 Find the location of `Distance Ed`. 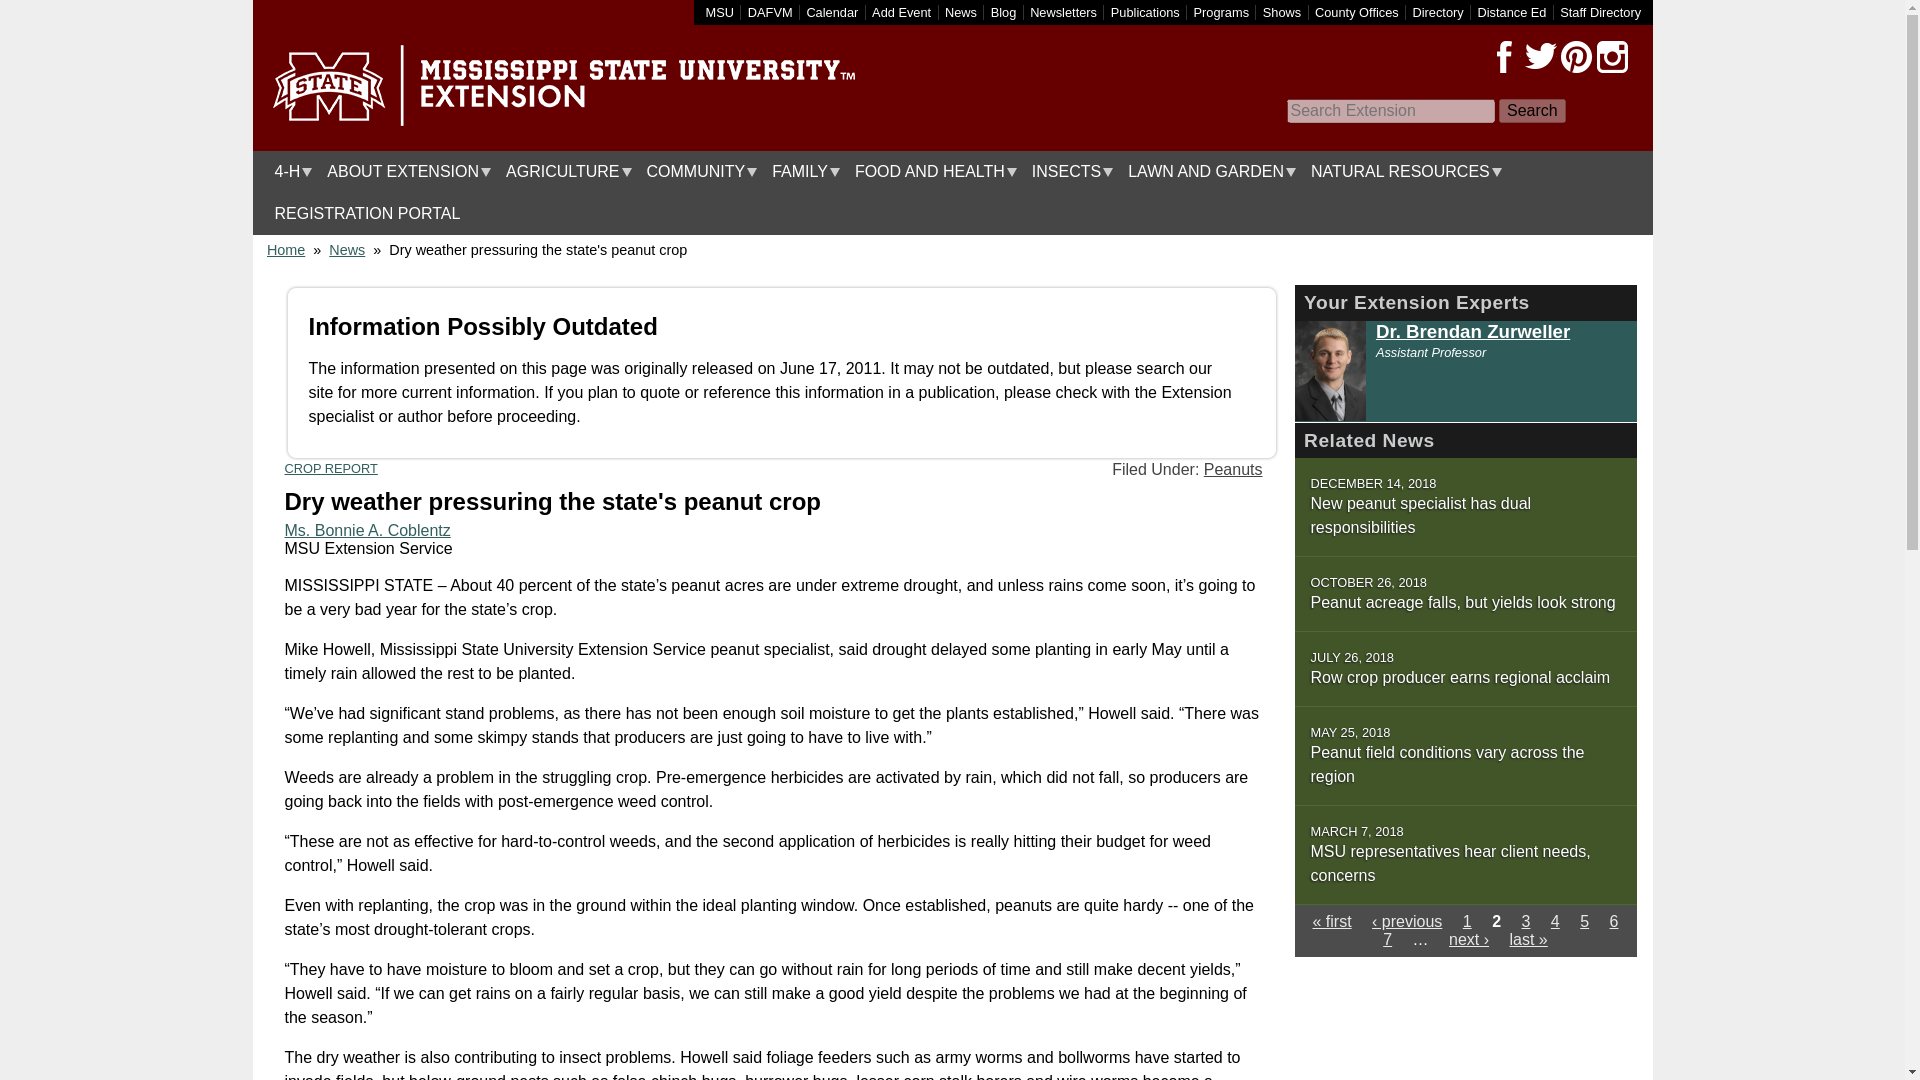

Distance Ed is located at coordinates (1510, 12).